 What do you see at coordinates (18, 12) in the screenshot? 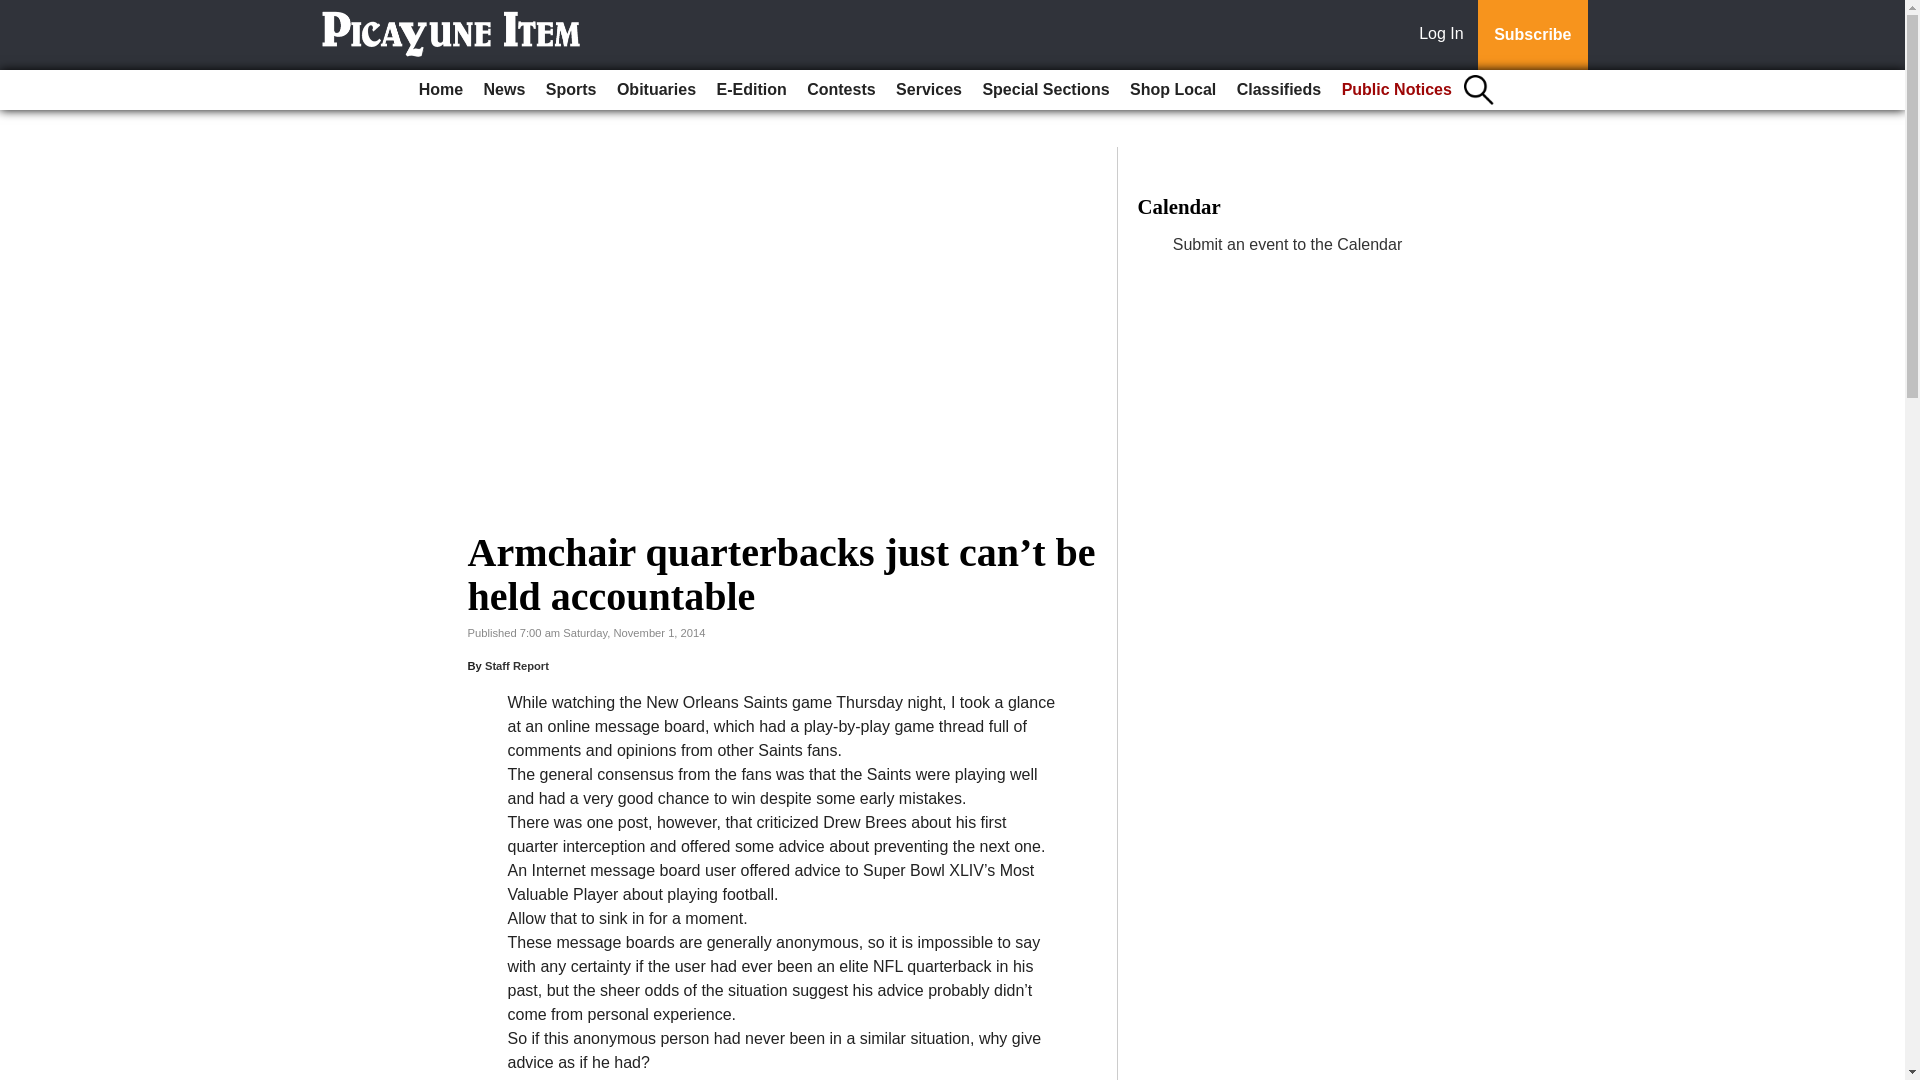
I see `Go` at bounding box center [18, 12].